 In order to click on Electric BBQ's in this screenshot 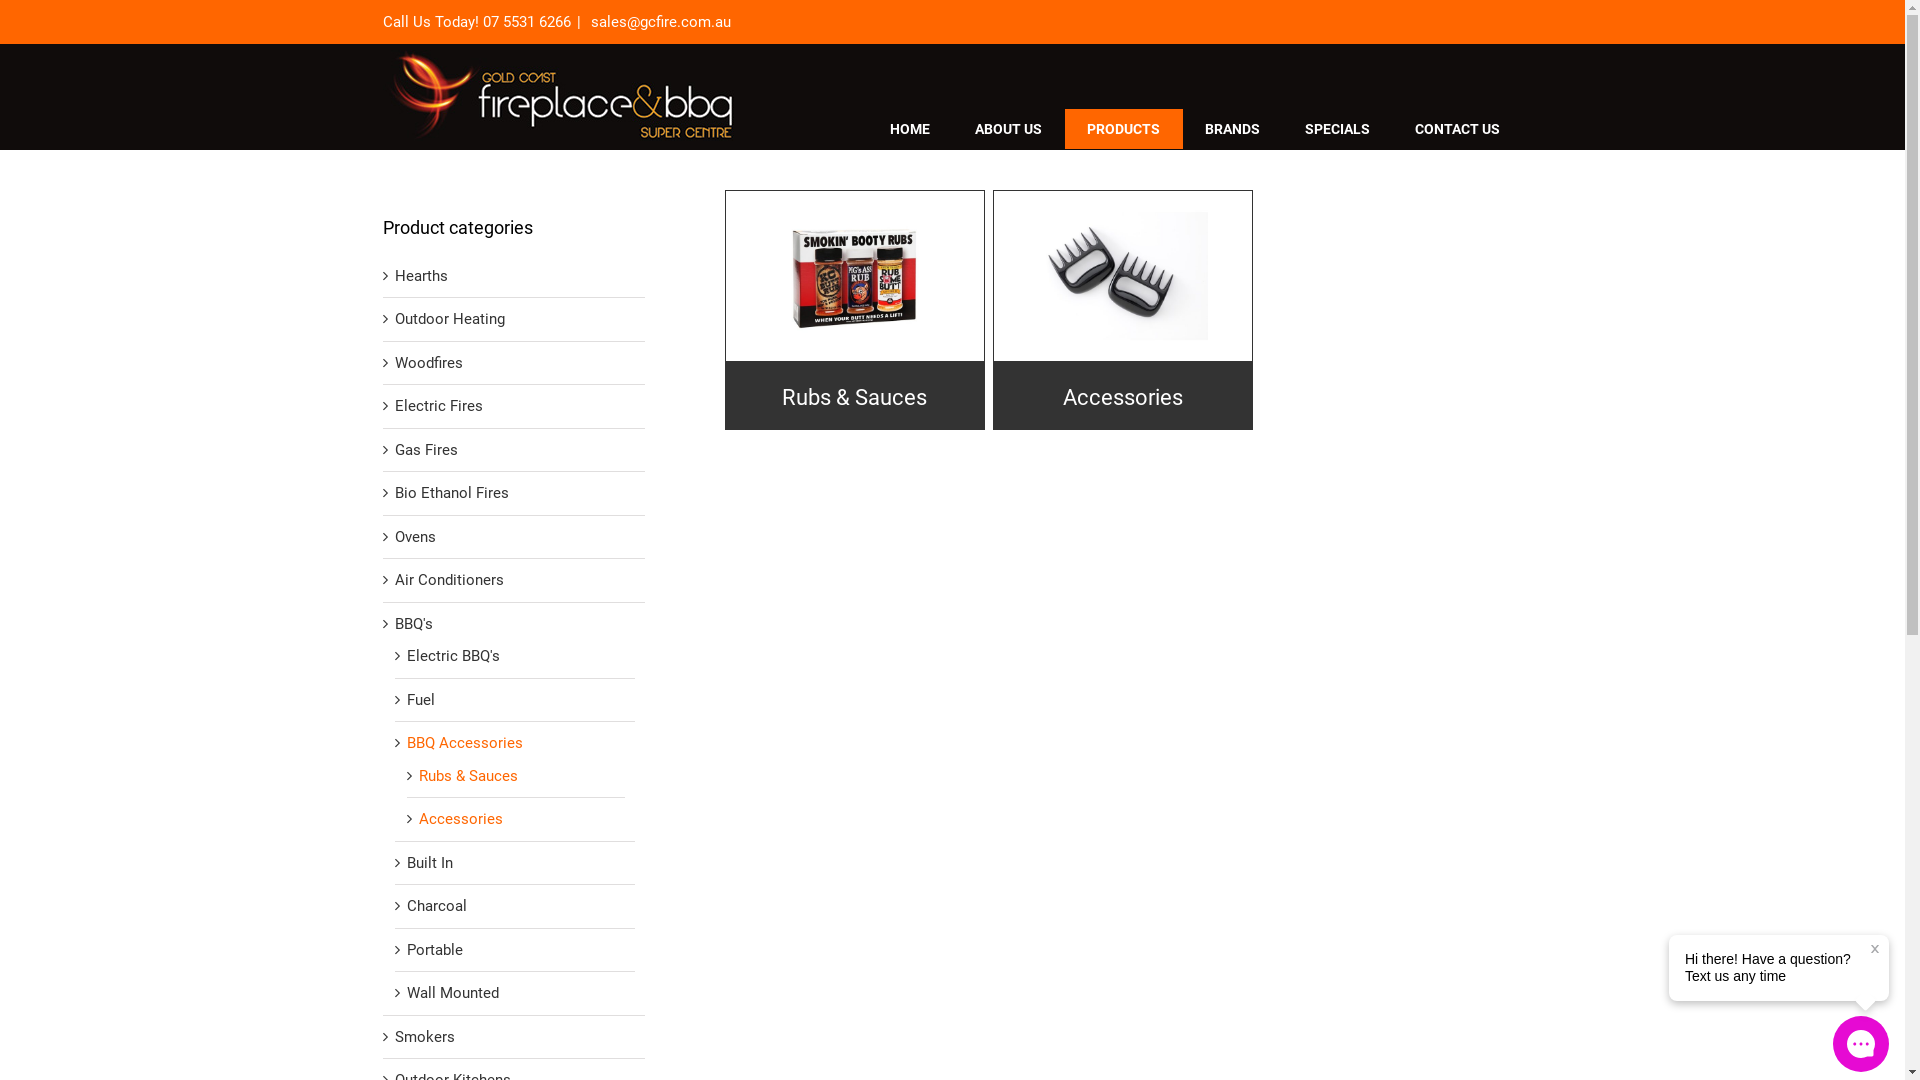, I will do `click(452, 656)`.